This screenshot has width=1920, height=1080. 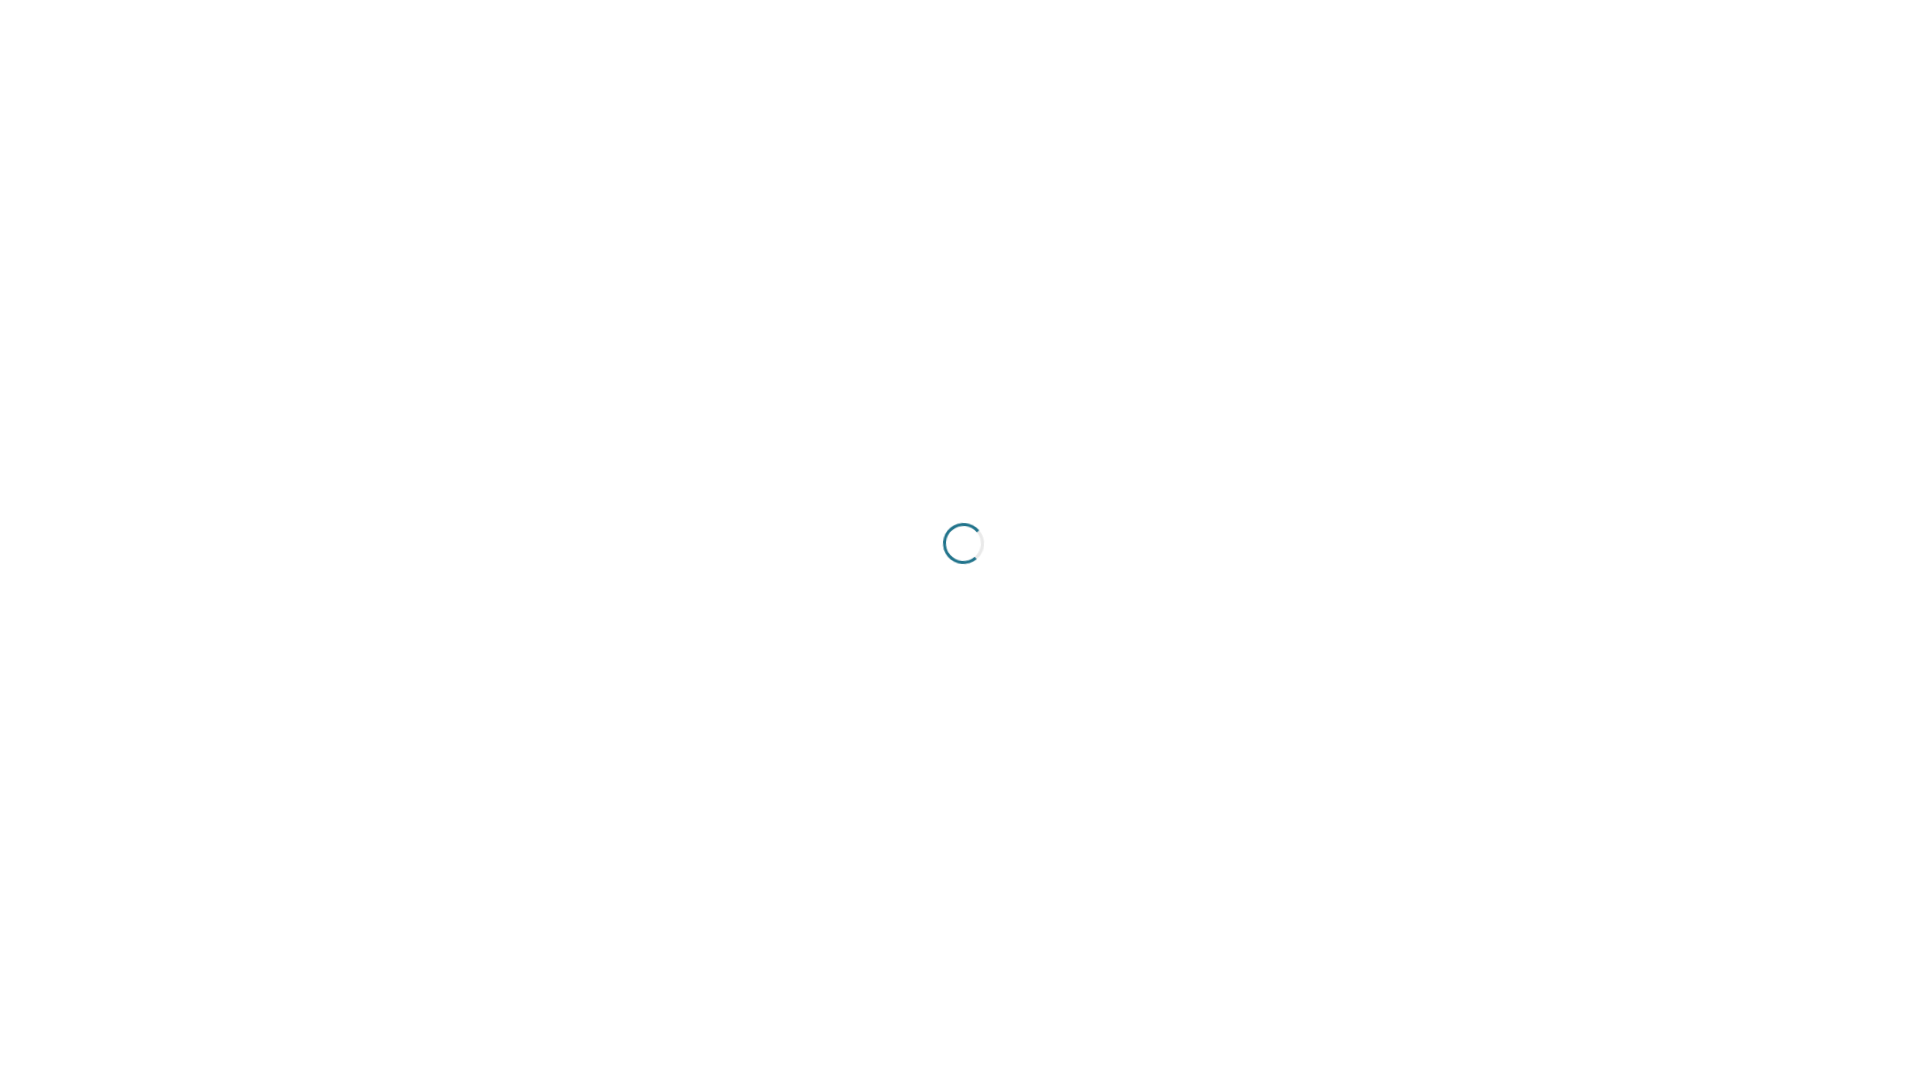 What do you see at coordinates (1446, 490) in the screenshot?
I see `Follow us on Google Plus` at bounding box center [1446, 490].